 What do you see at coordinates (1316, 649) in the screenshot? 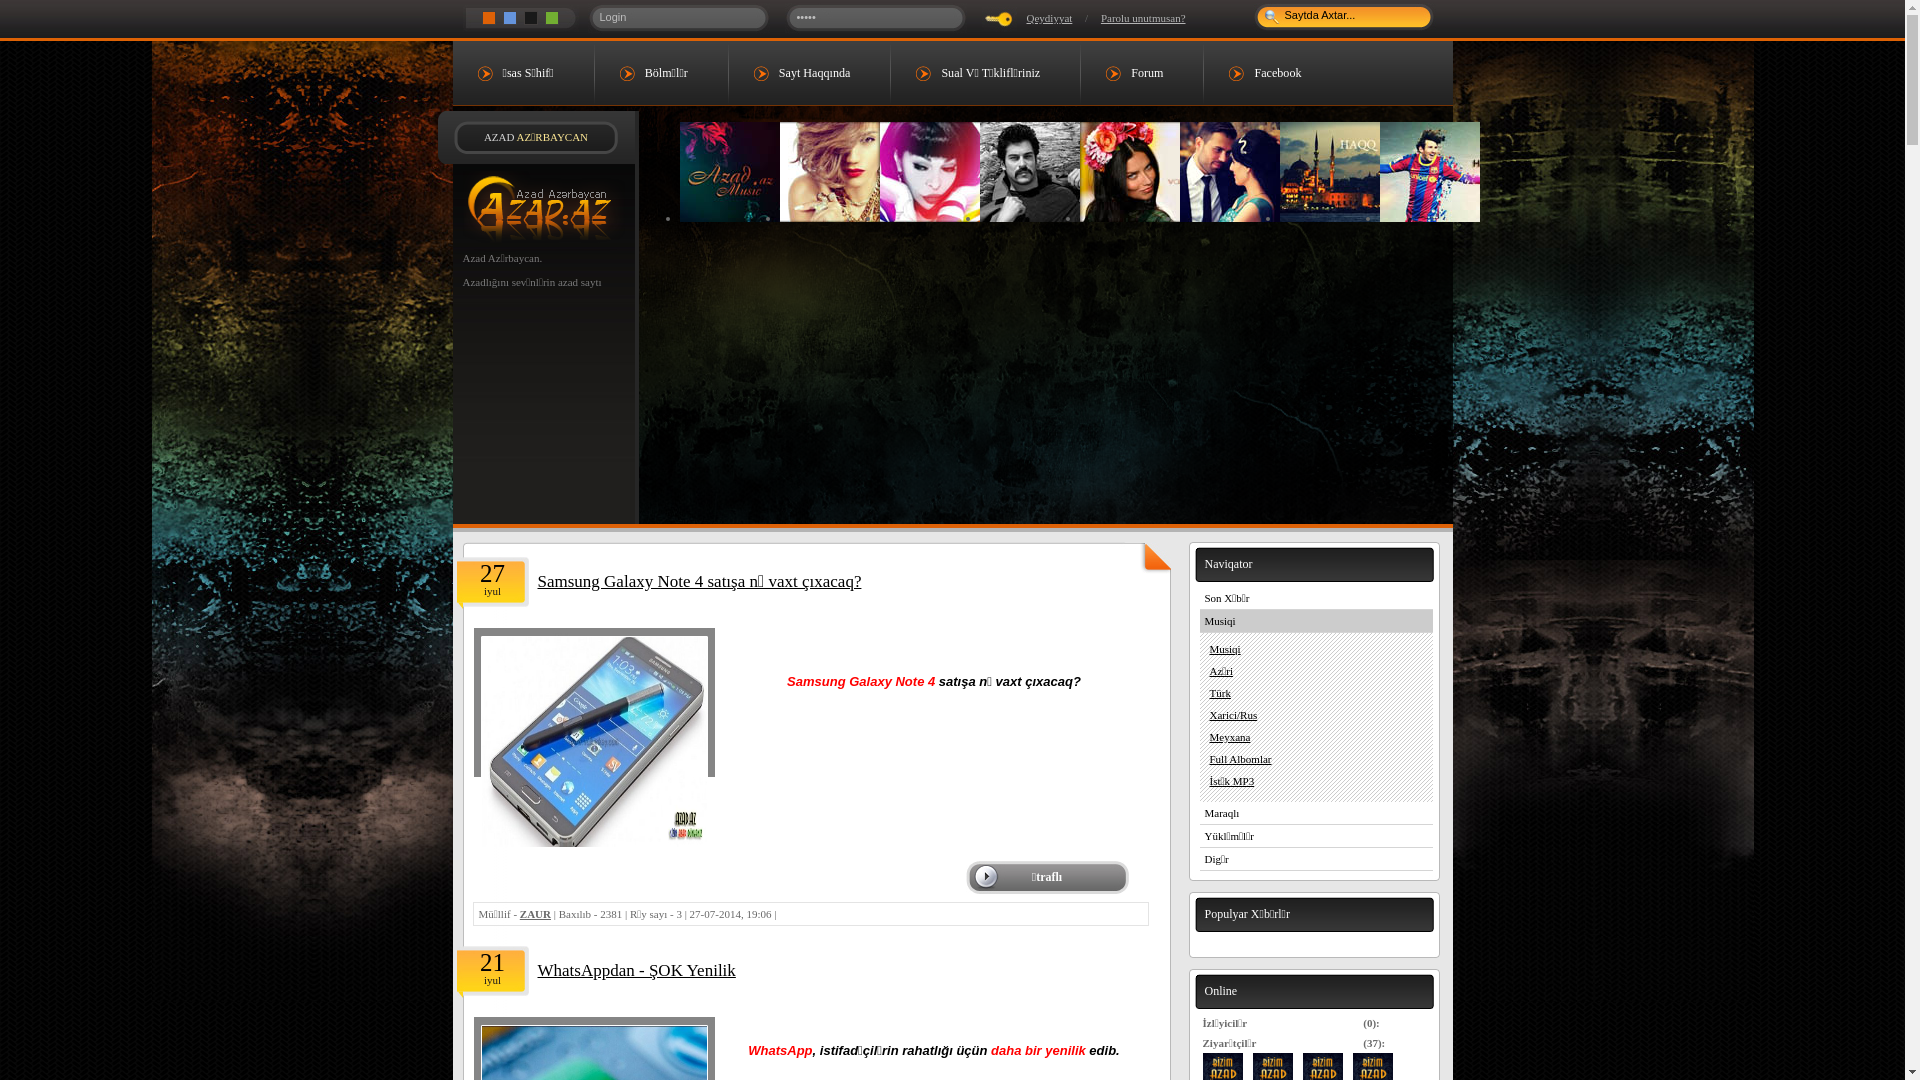
I see `Musiqi` at bounding box center [1316, 649].